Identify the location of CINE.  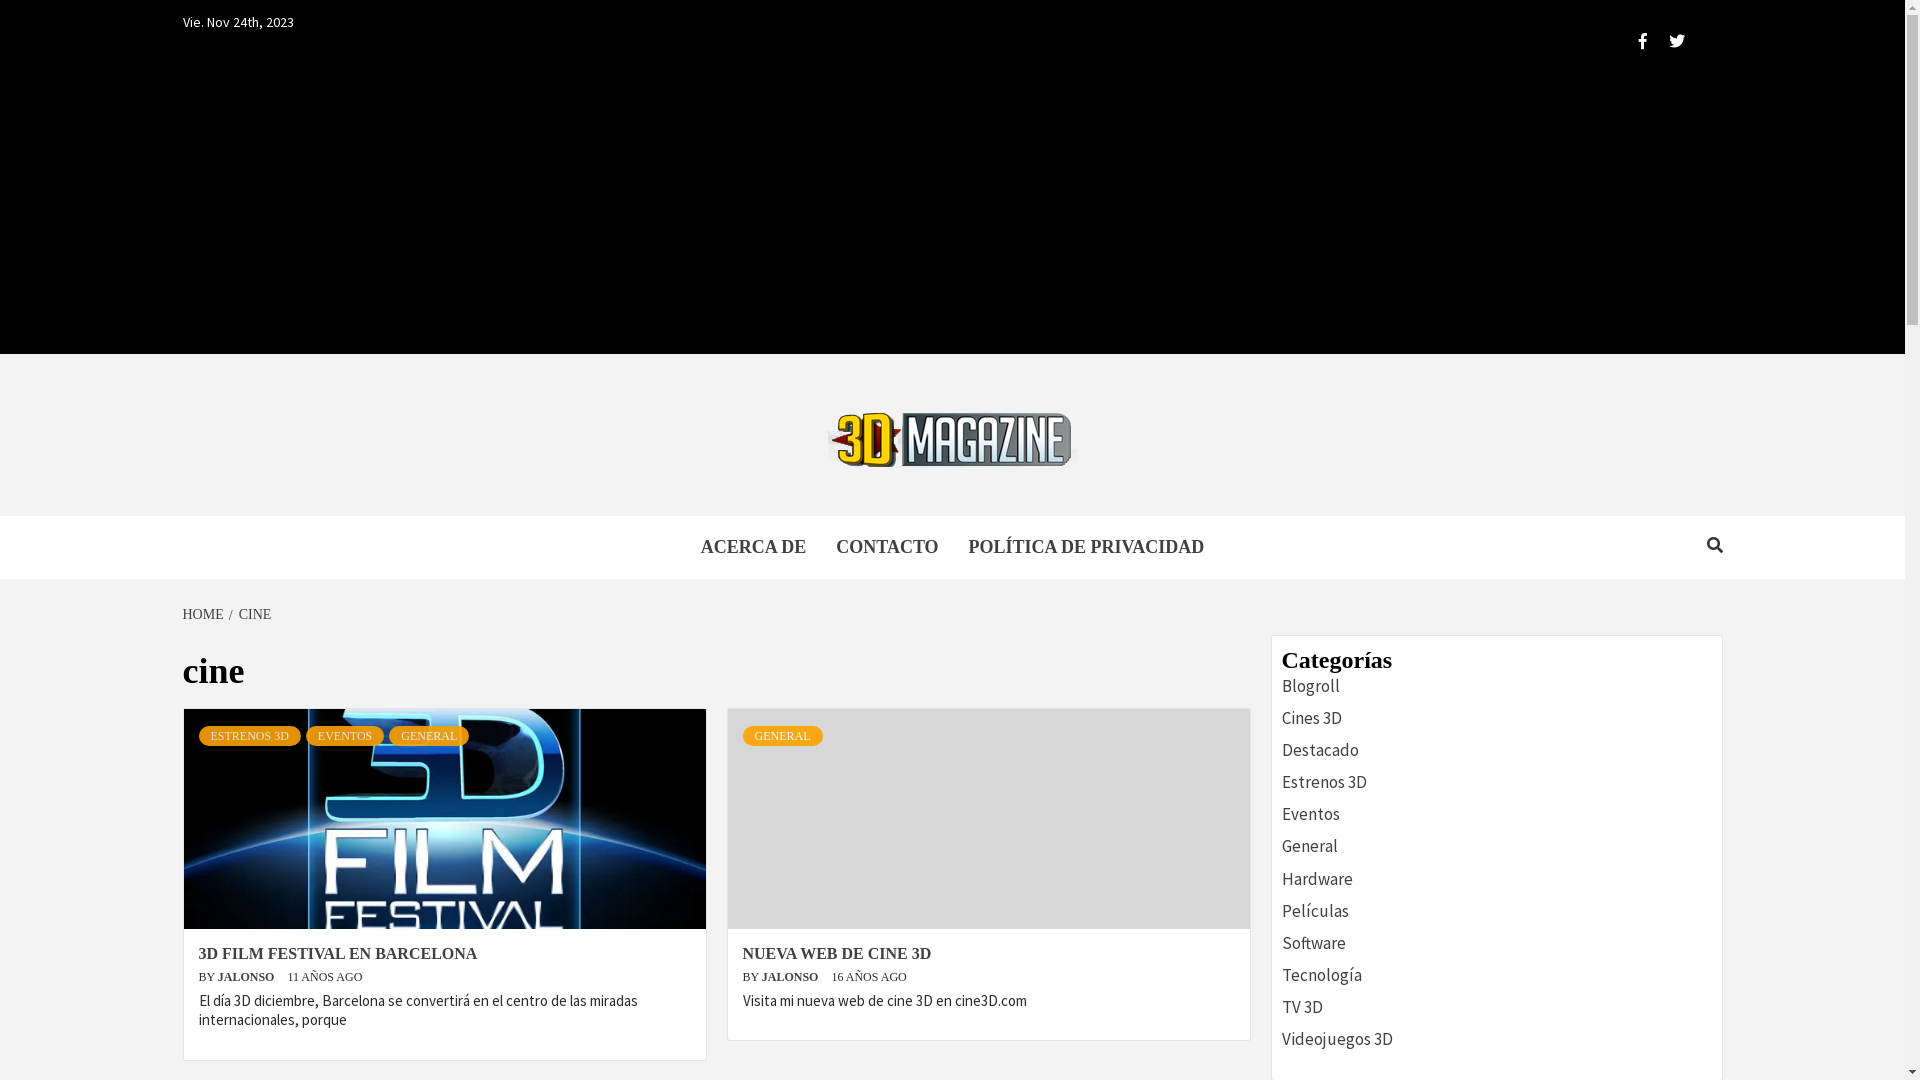
(253, 614).